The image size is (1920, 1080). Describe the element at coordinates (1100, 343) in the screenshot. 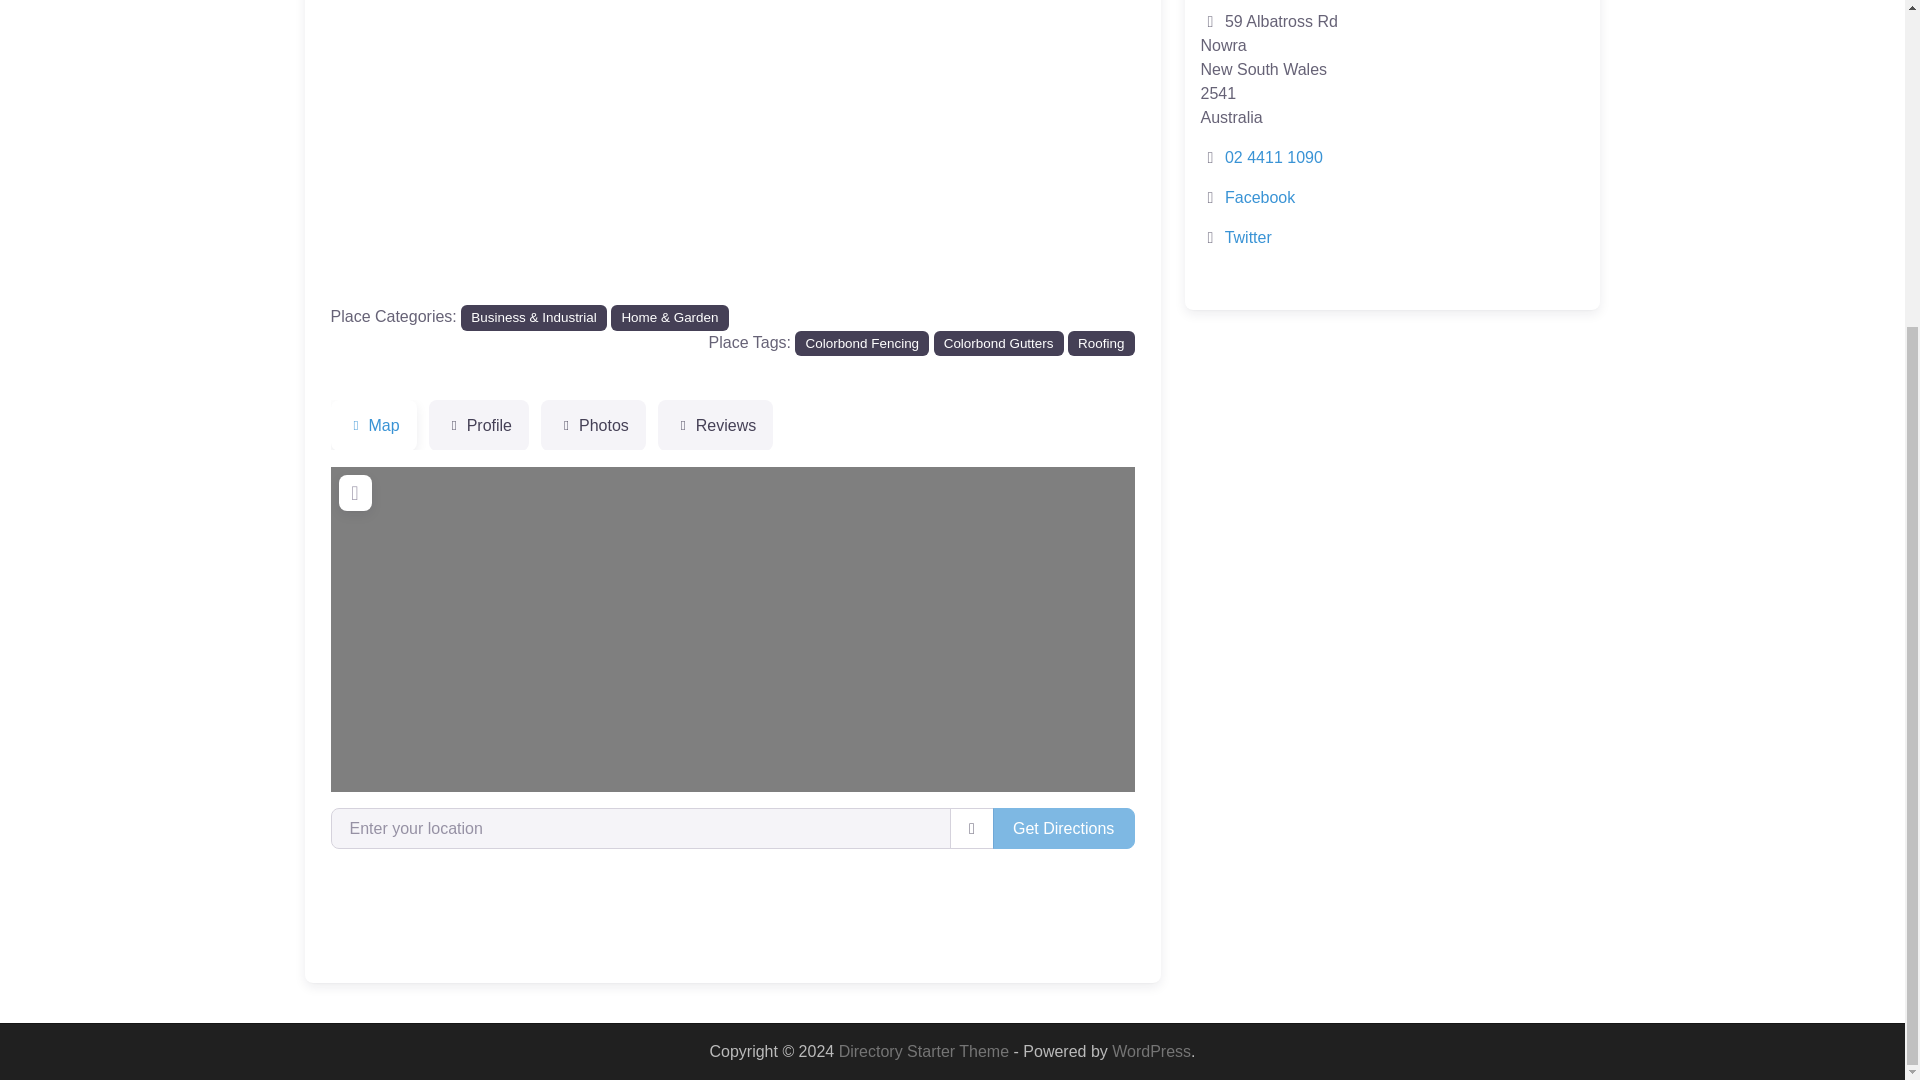

I see `Roofing` at that location.